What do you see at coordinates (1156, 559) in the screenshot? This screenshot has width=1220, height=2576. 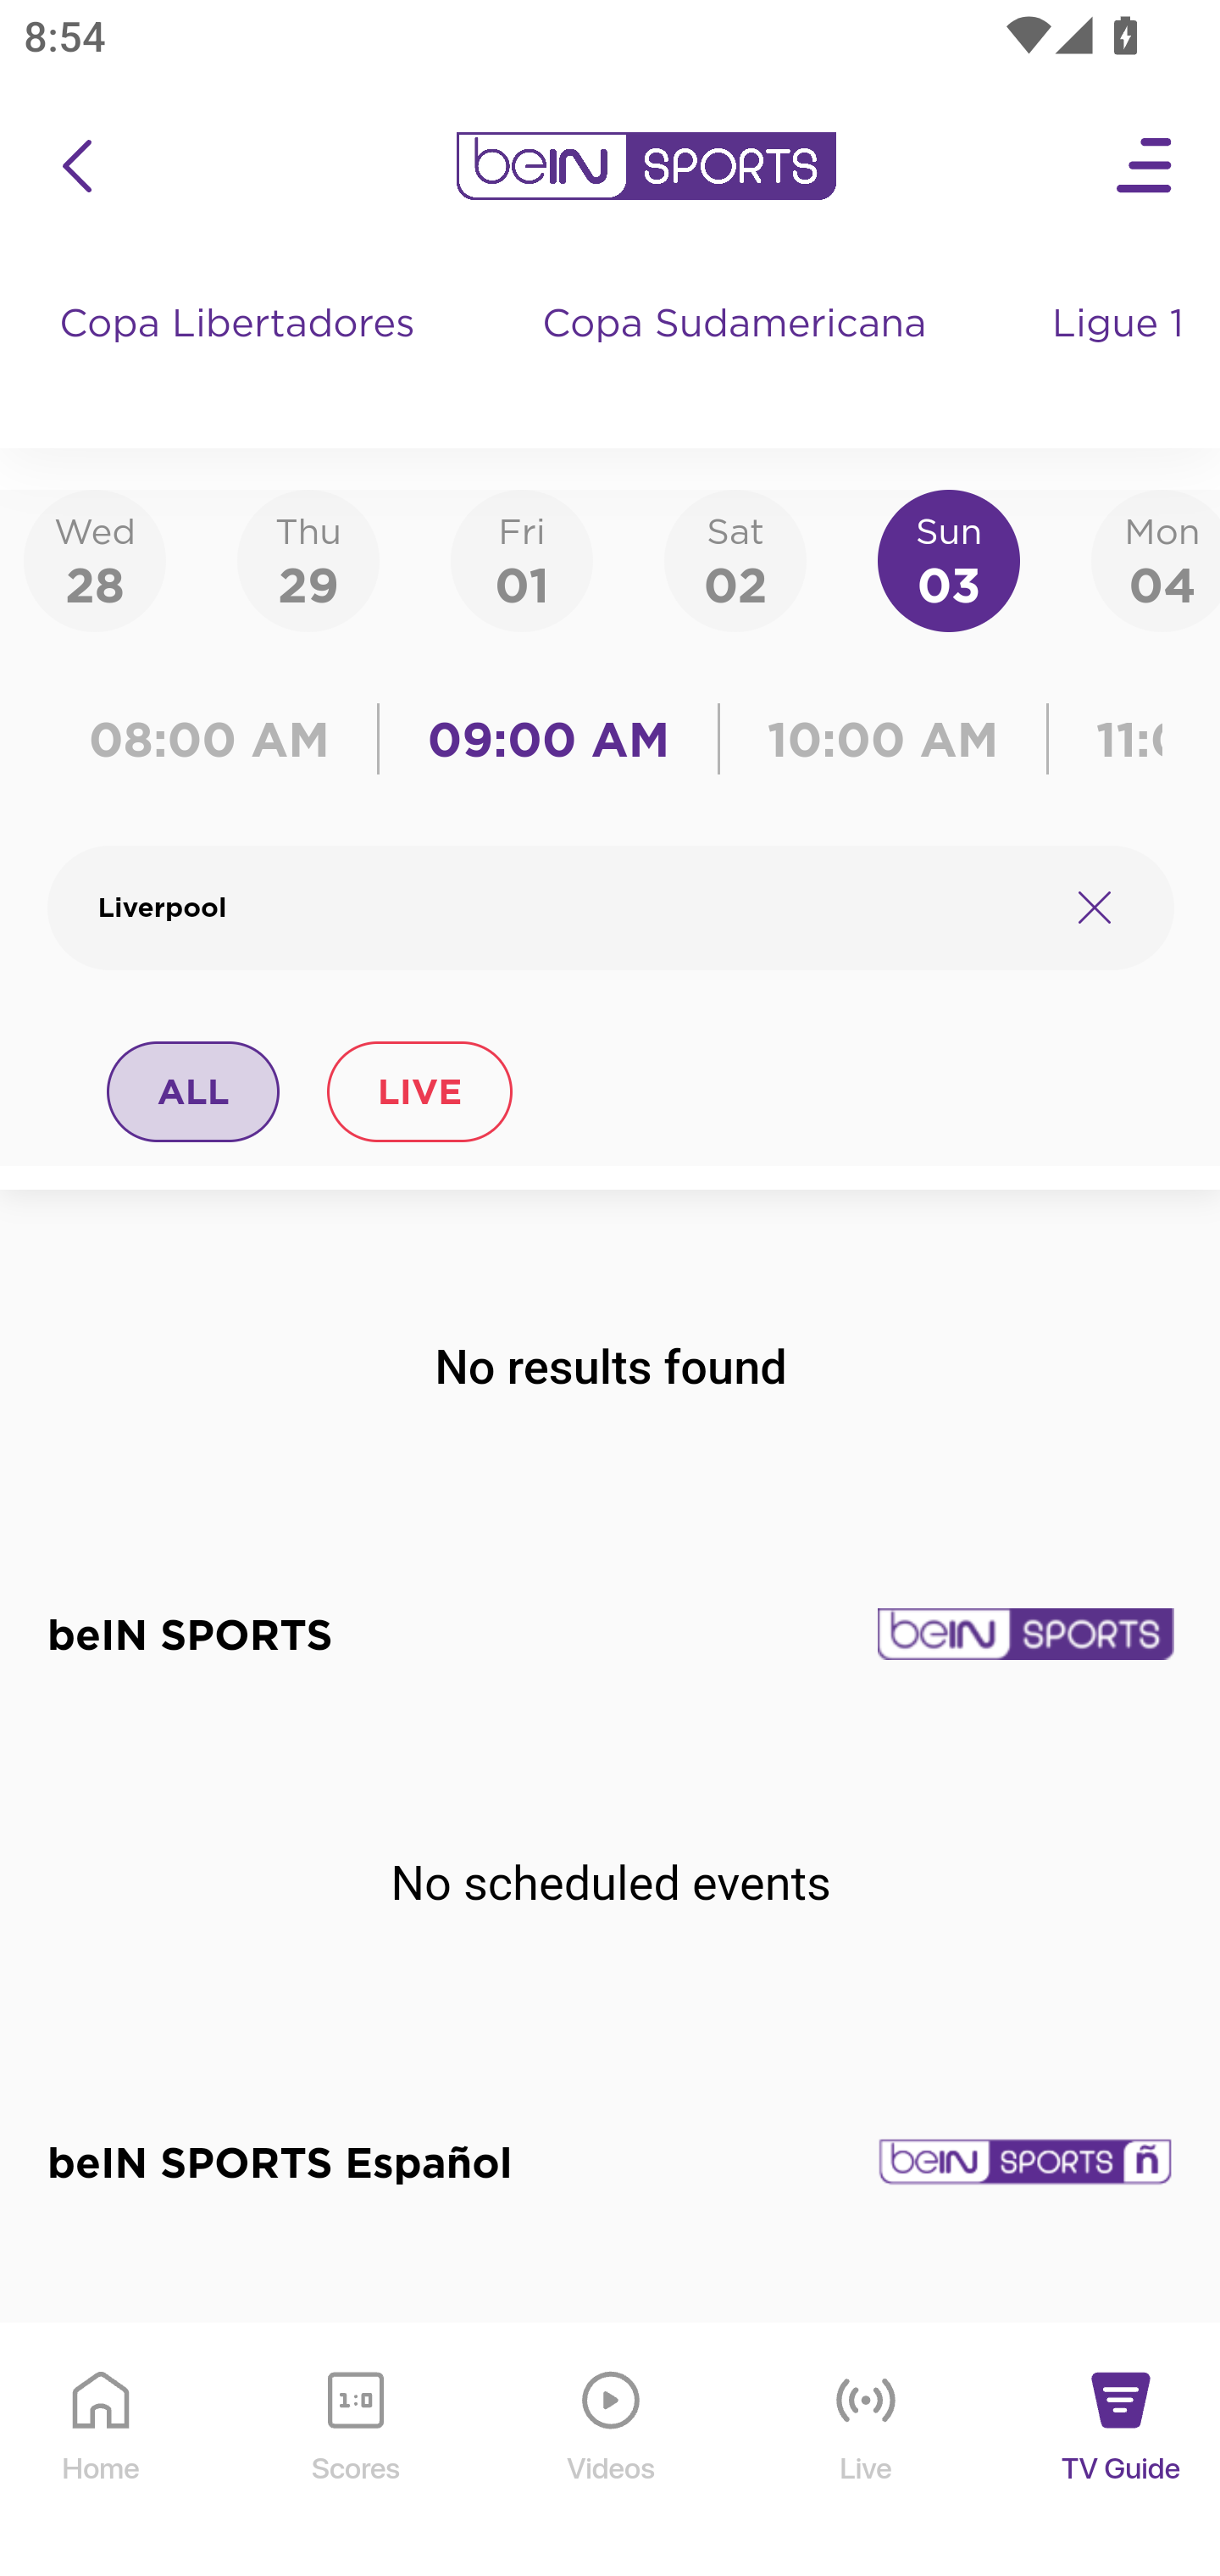 I see `Mon04` at bounding box center [1156, 559].